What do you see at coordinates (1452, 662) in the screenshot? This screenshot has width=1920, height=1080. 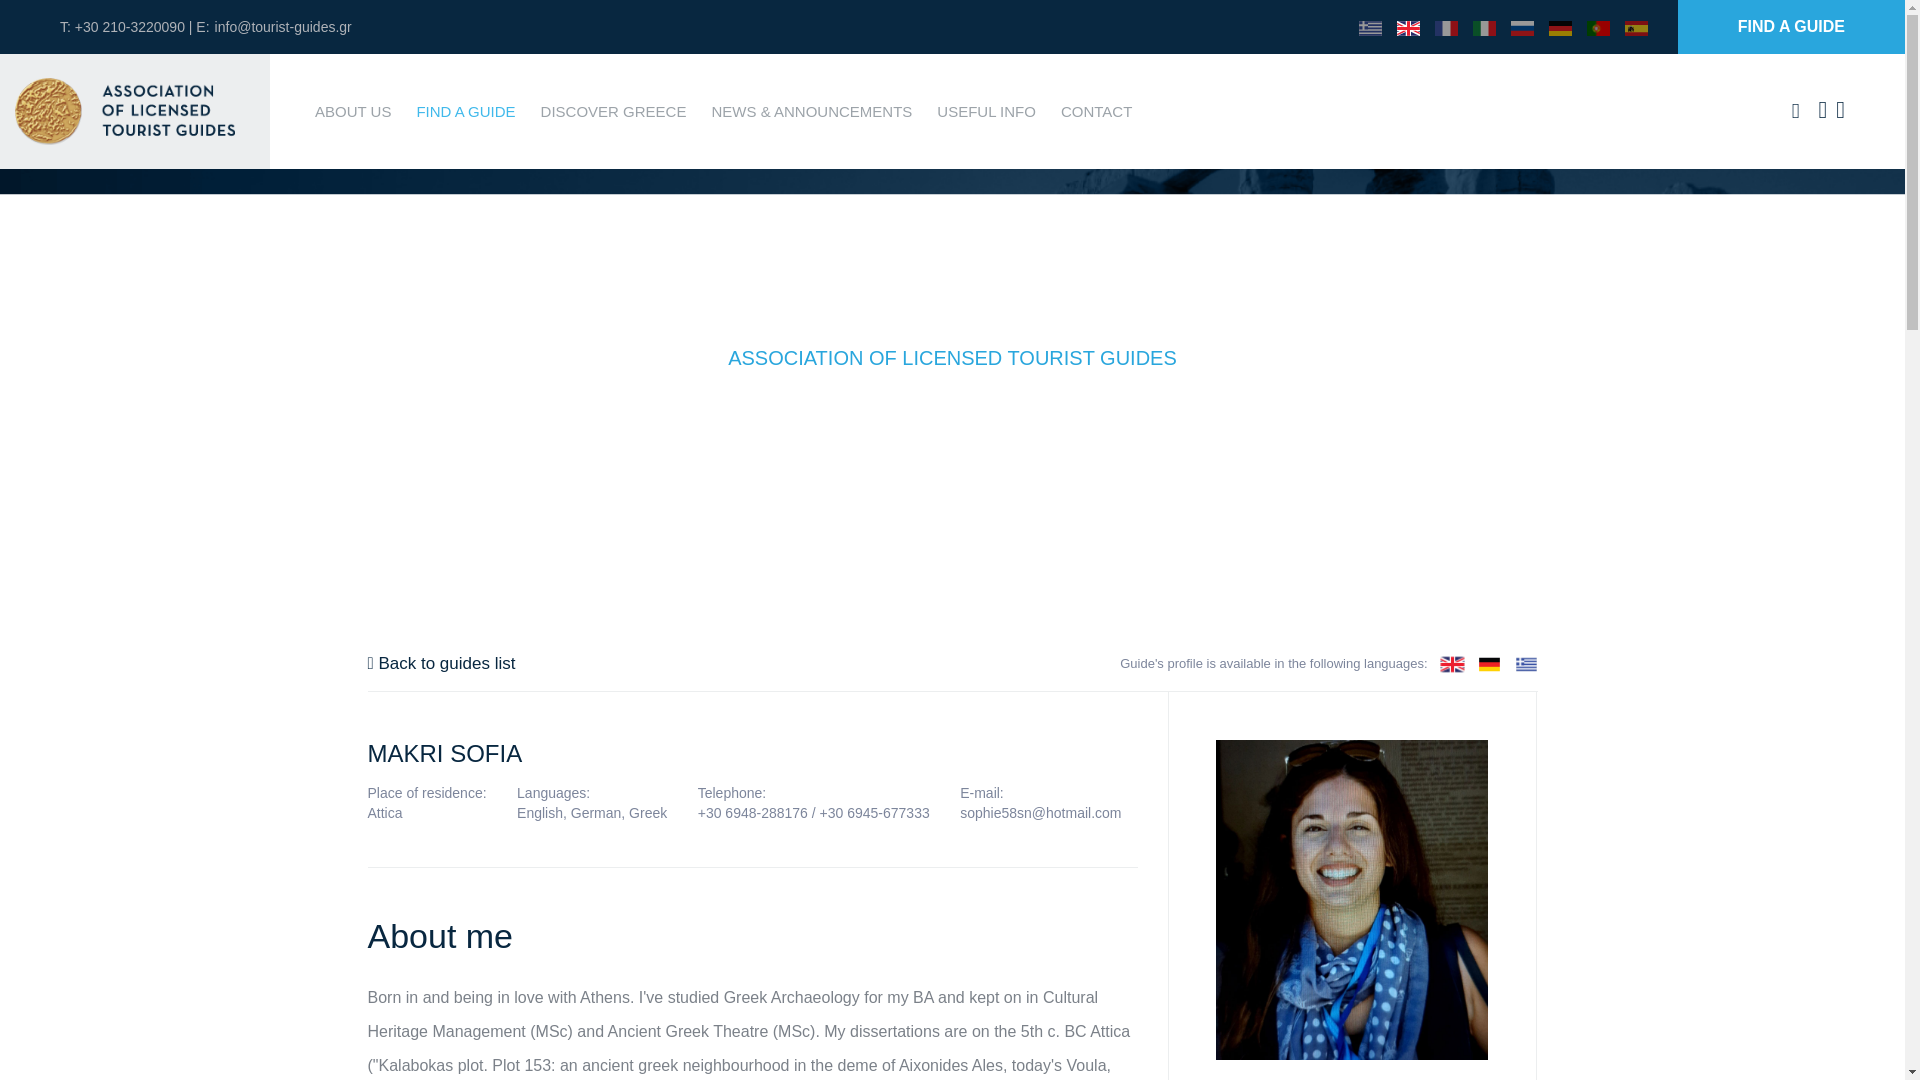 I see `English` at bounding box center [1452, 662].